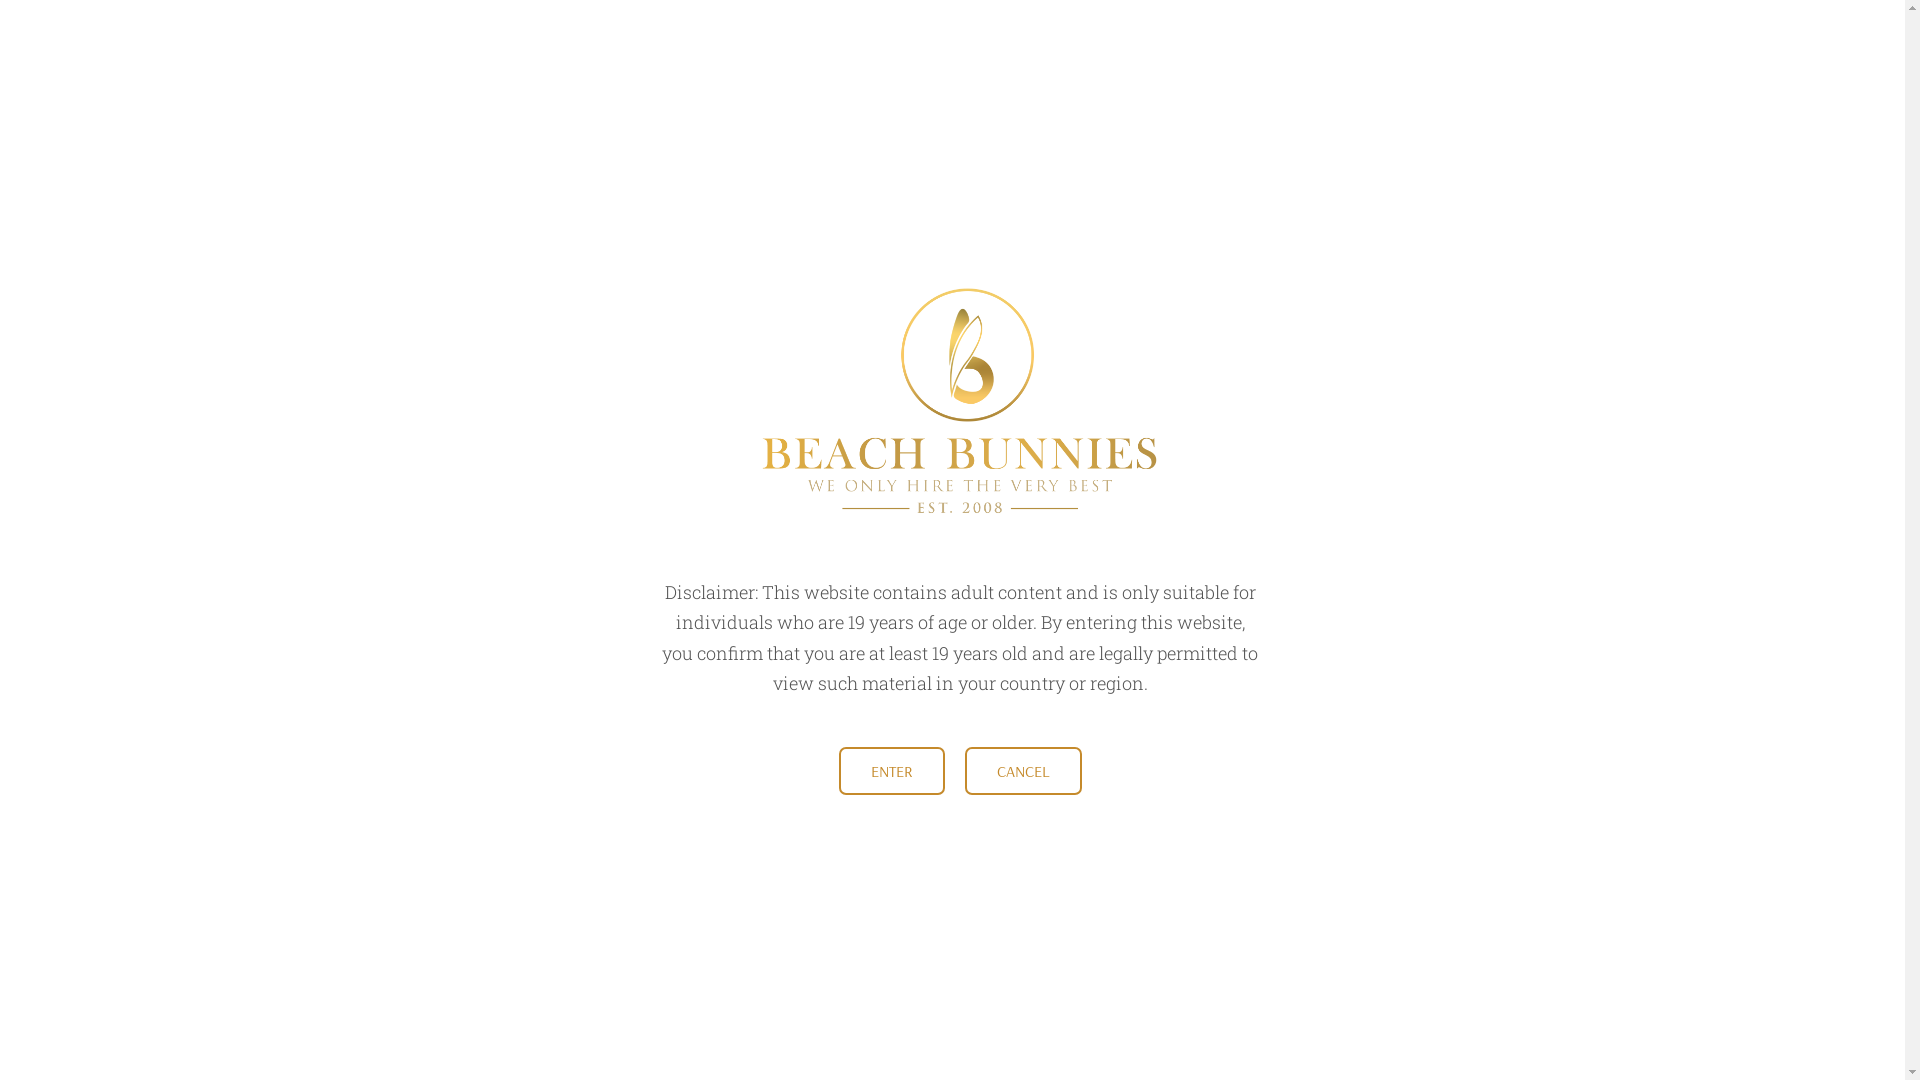 This screenshot has height=1080, width=1920. I want to click on CALL, so click(1593, 38).